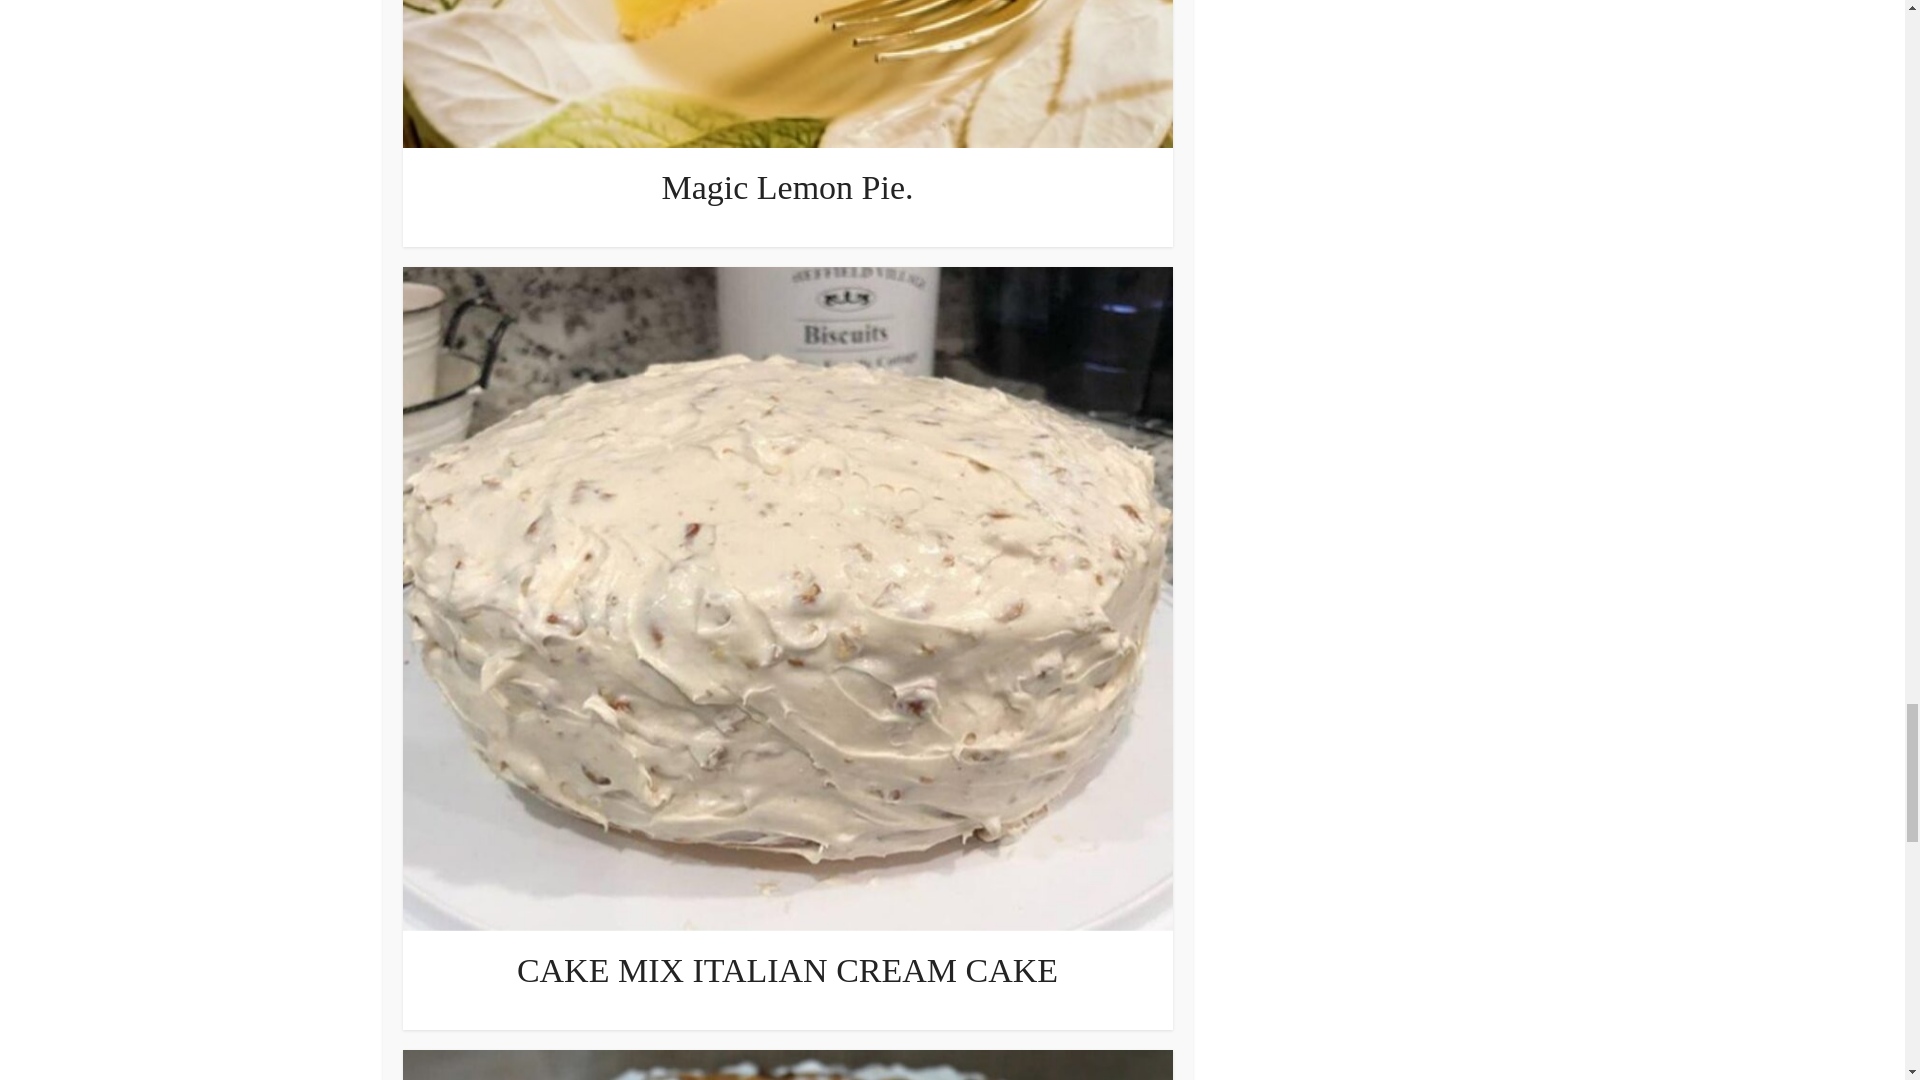 Image resolution: width=1920 pixels, height=1080 pixels. I want to click on CAKE MIX ITALIAN CREAM CAKE, so click(786, 970).